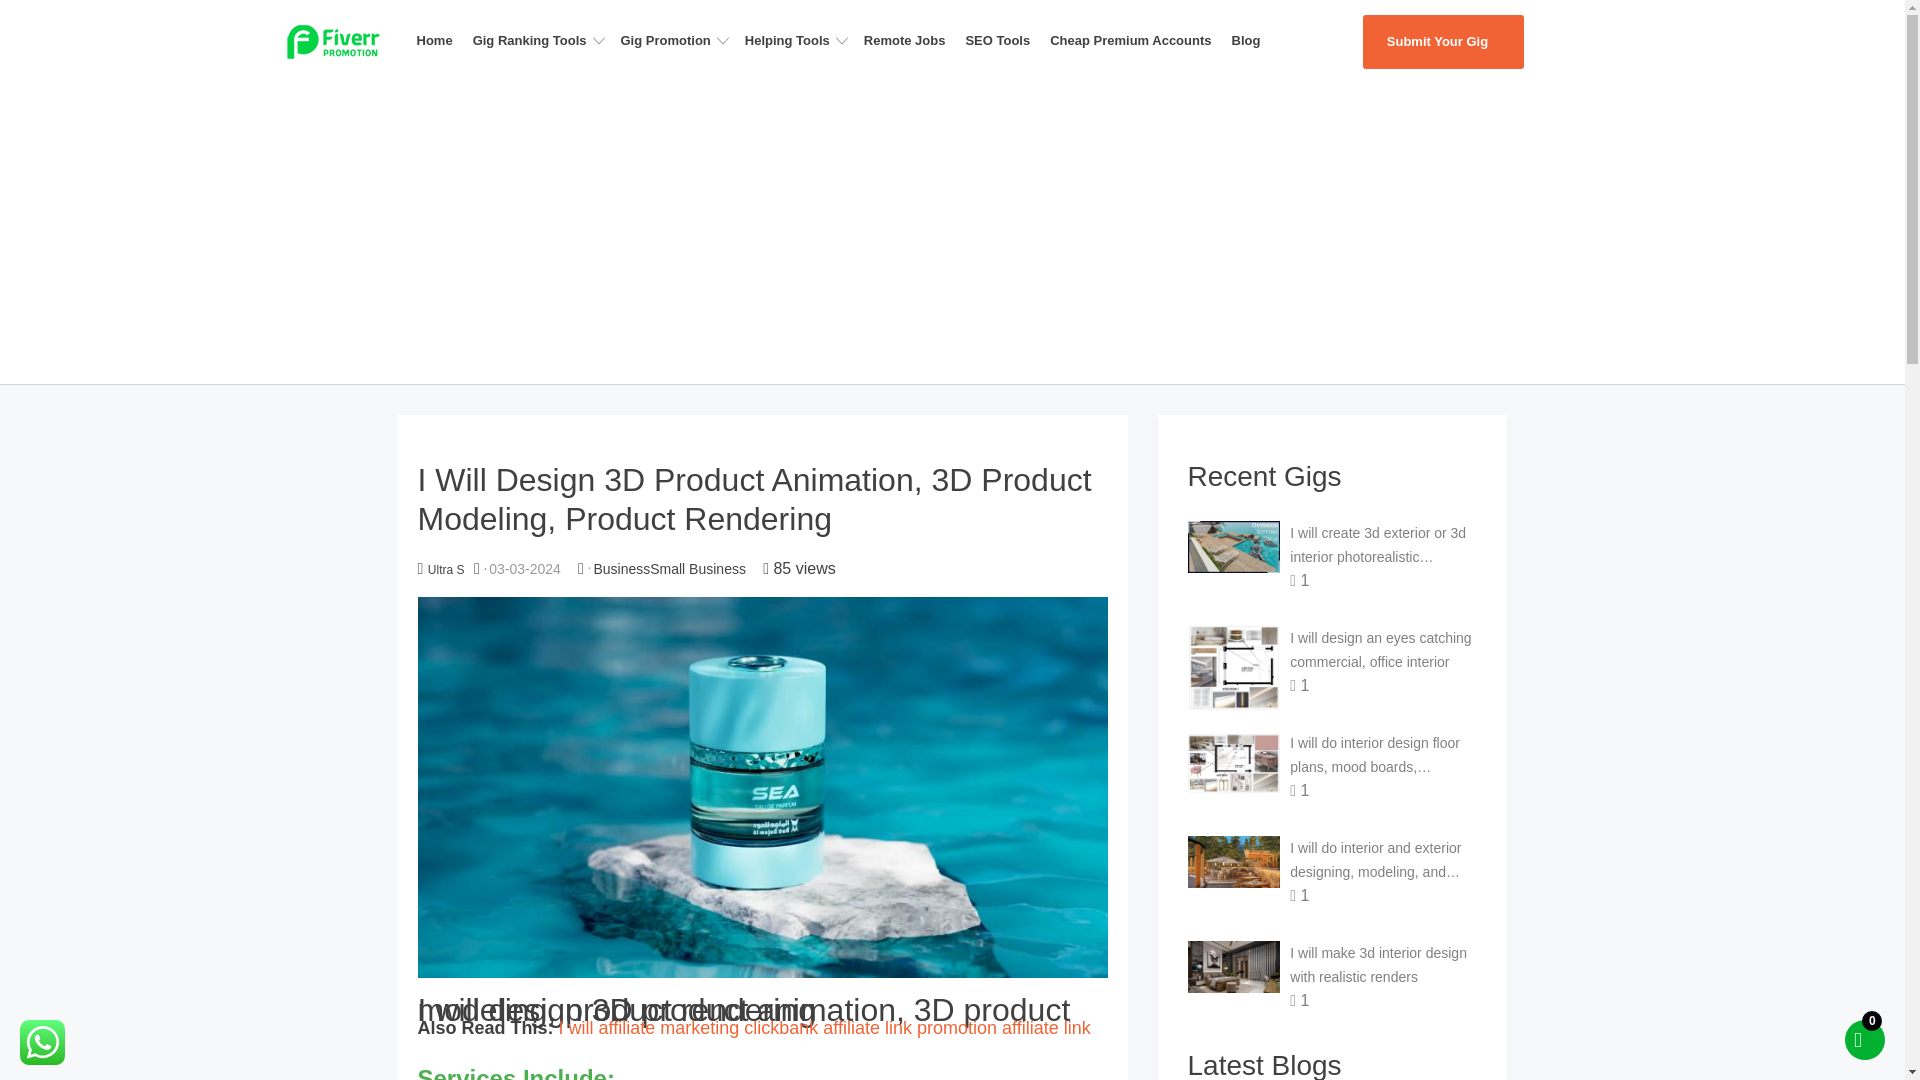 This screenshot has height=1080, width=1920. Describe the element at coordinates (800, 40) in the screenshot. I see `Helping Tools` at that location.